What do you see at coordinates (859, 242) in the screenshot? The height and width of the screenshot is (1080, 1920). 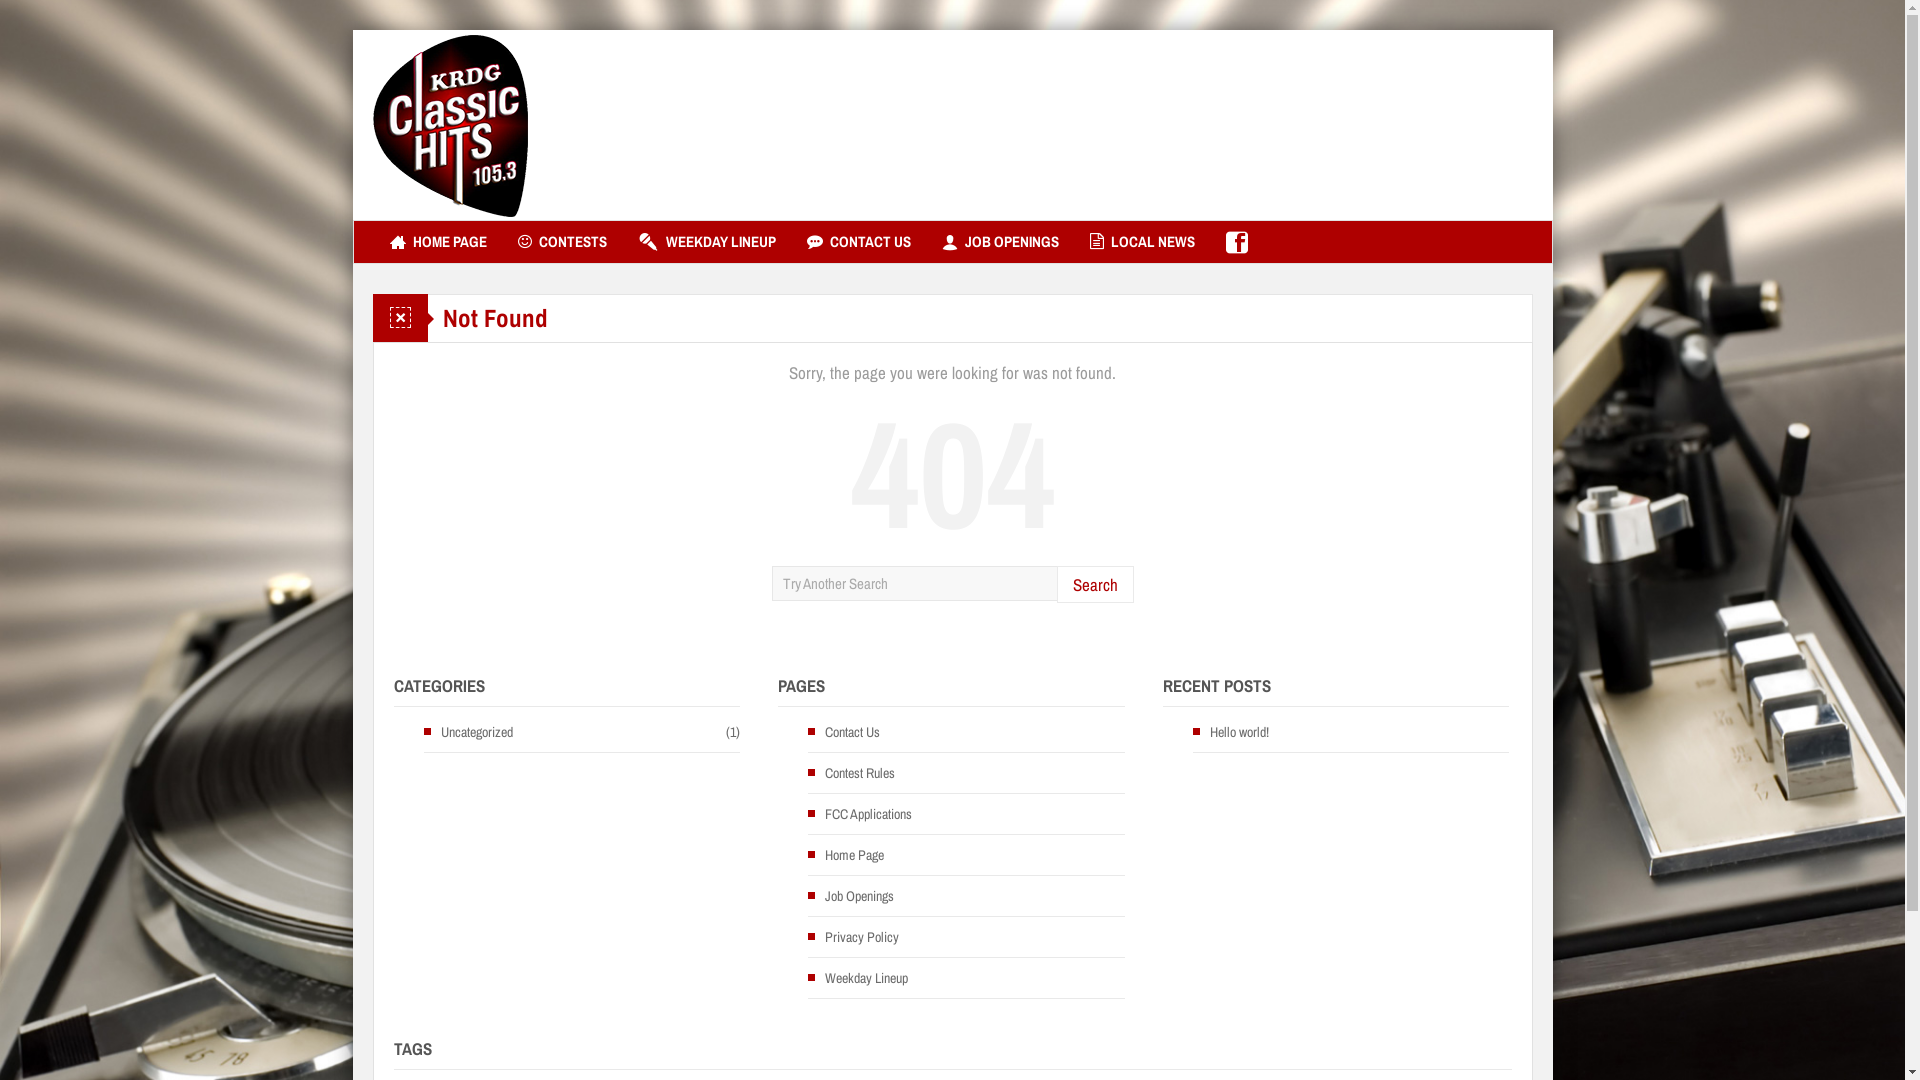 I see `CONTACT US` at bounding box center [859, 242].